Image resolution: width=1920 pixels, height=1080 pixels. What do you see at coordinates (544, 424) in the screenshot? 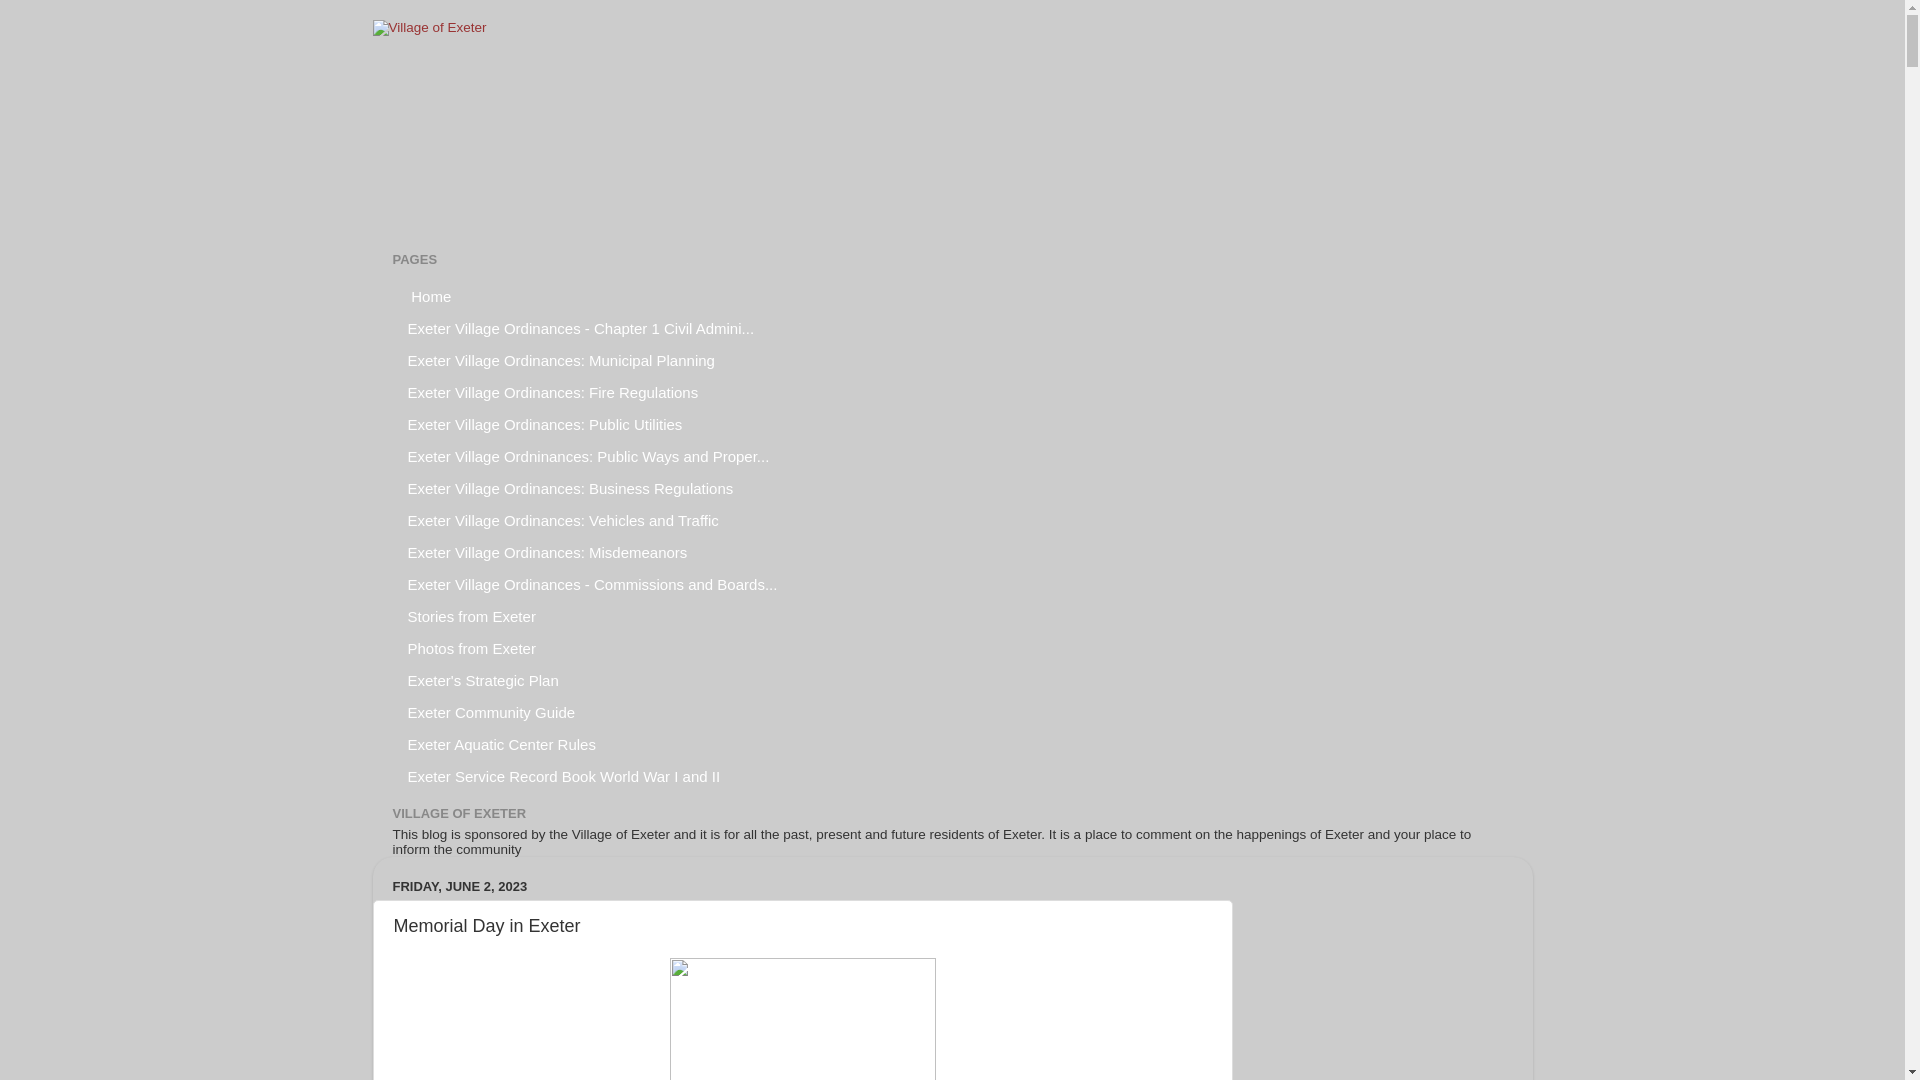
I see `Exeter Village Ordinances: Public Utilities` at bounding box center [544, 424].